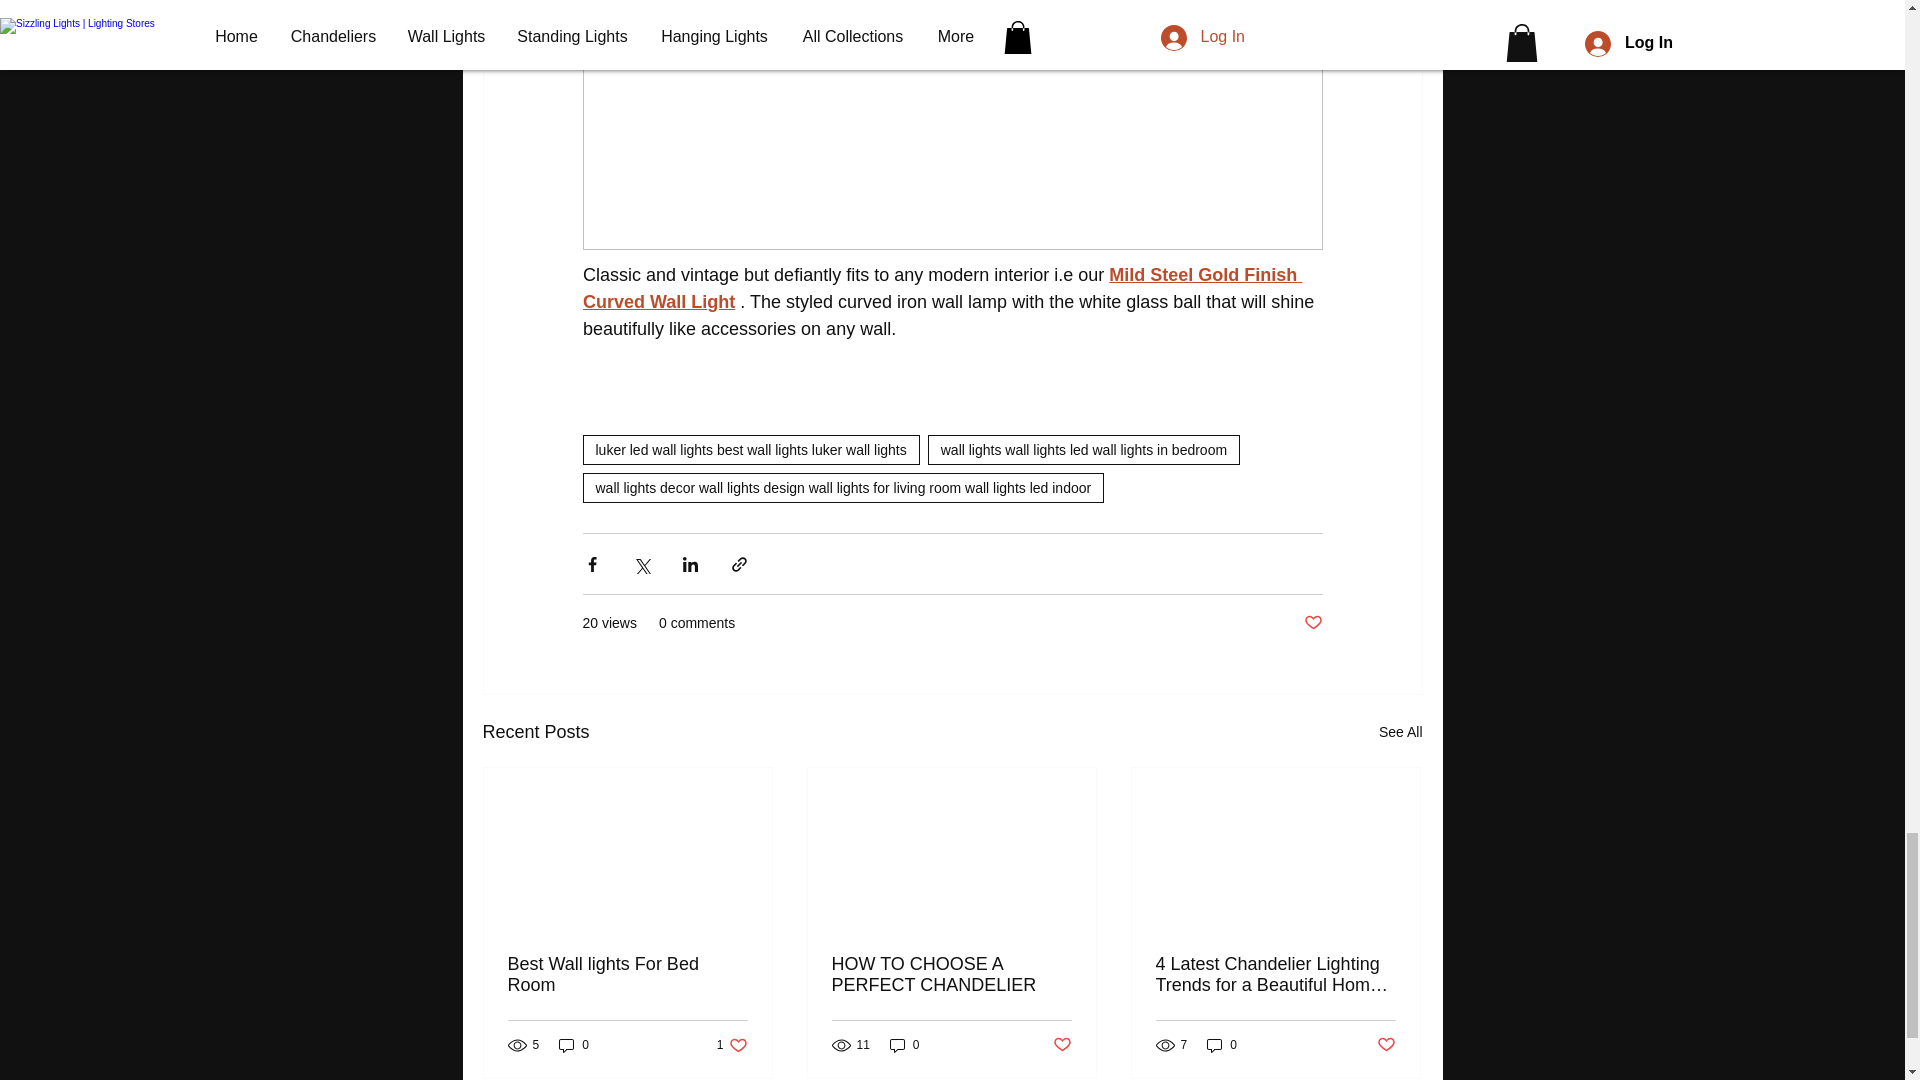 This screenshot has height=1080, width=1920. I want to click on luker led wall lights best wall lights luker wall lights, so click(750, 450).